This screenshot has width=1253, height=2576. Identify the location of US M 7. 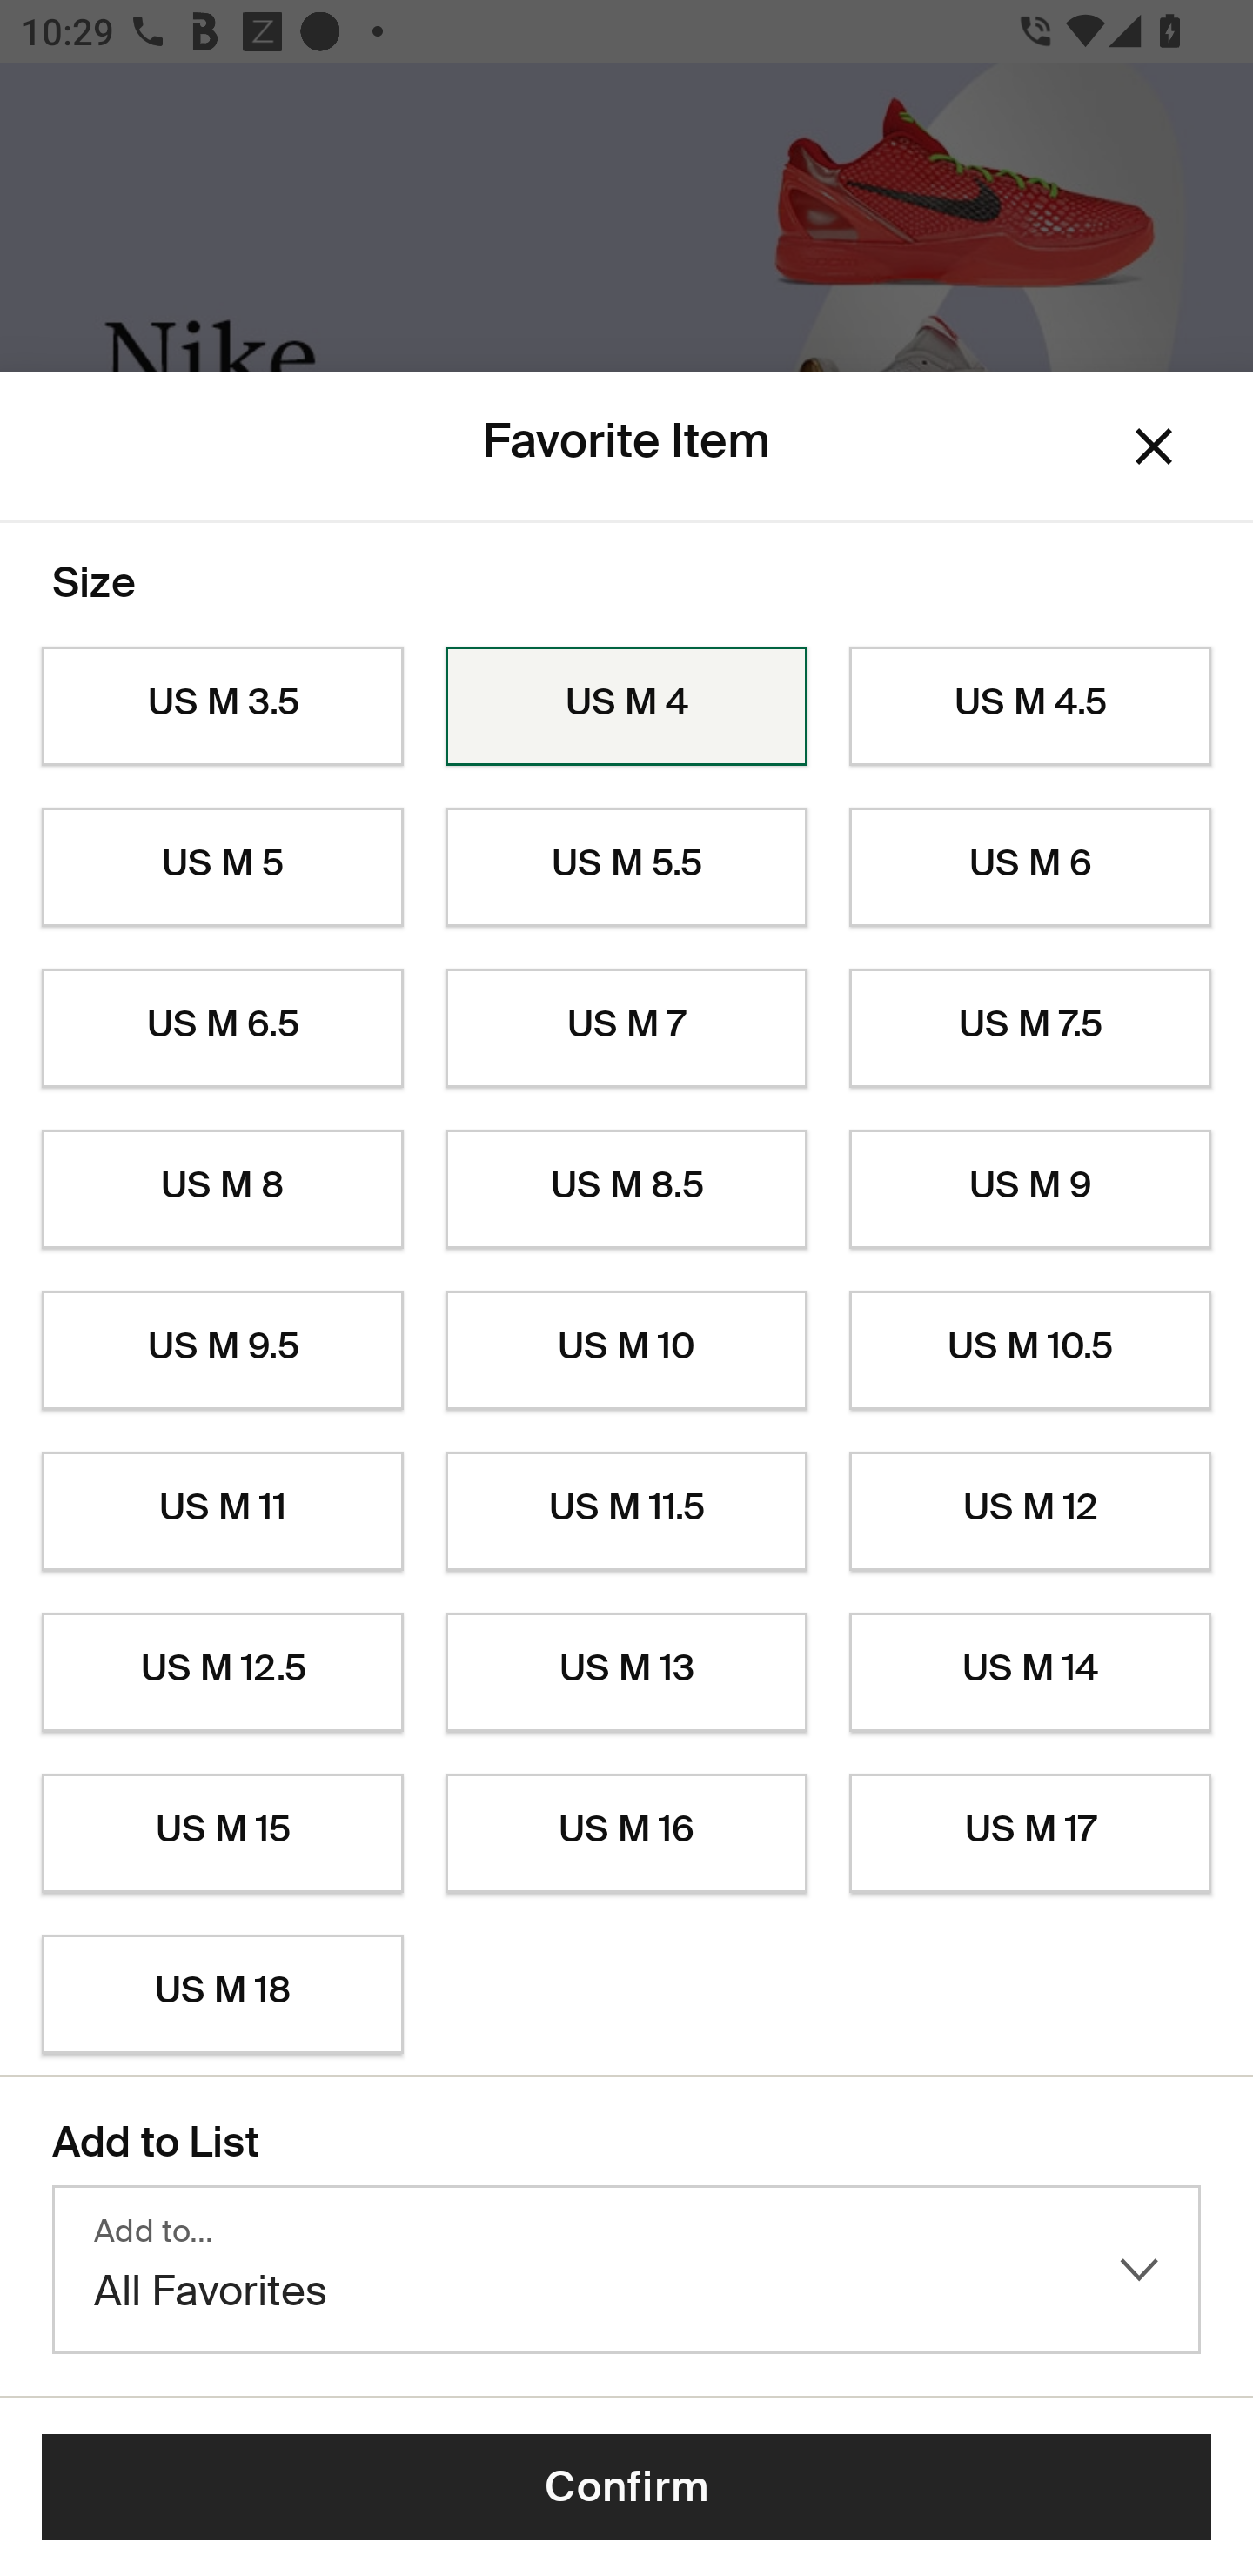
(626, 1029).